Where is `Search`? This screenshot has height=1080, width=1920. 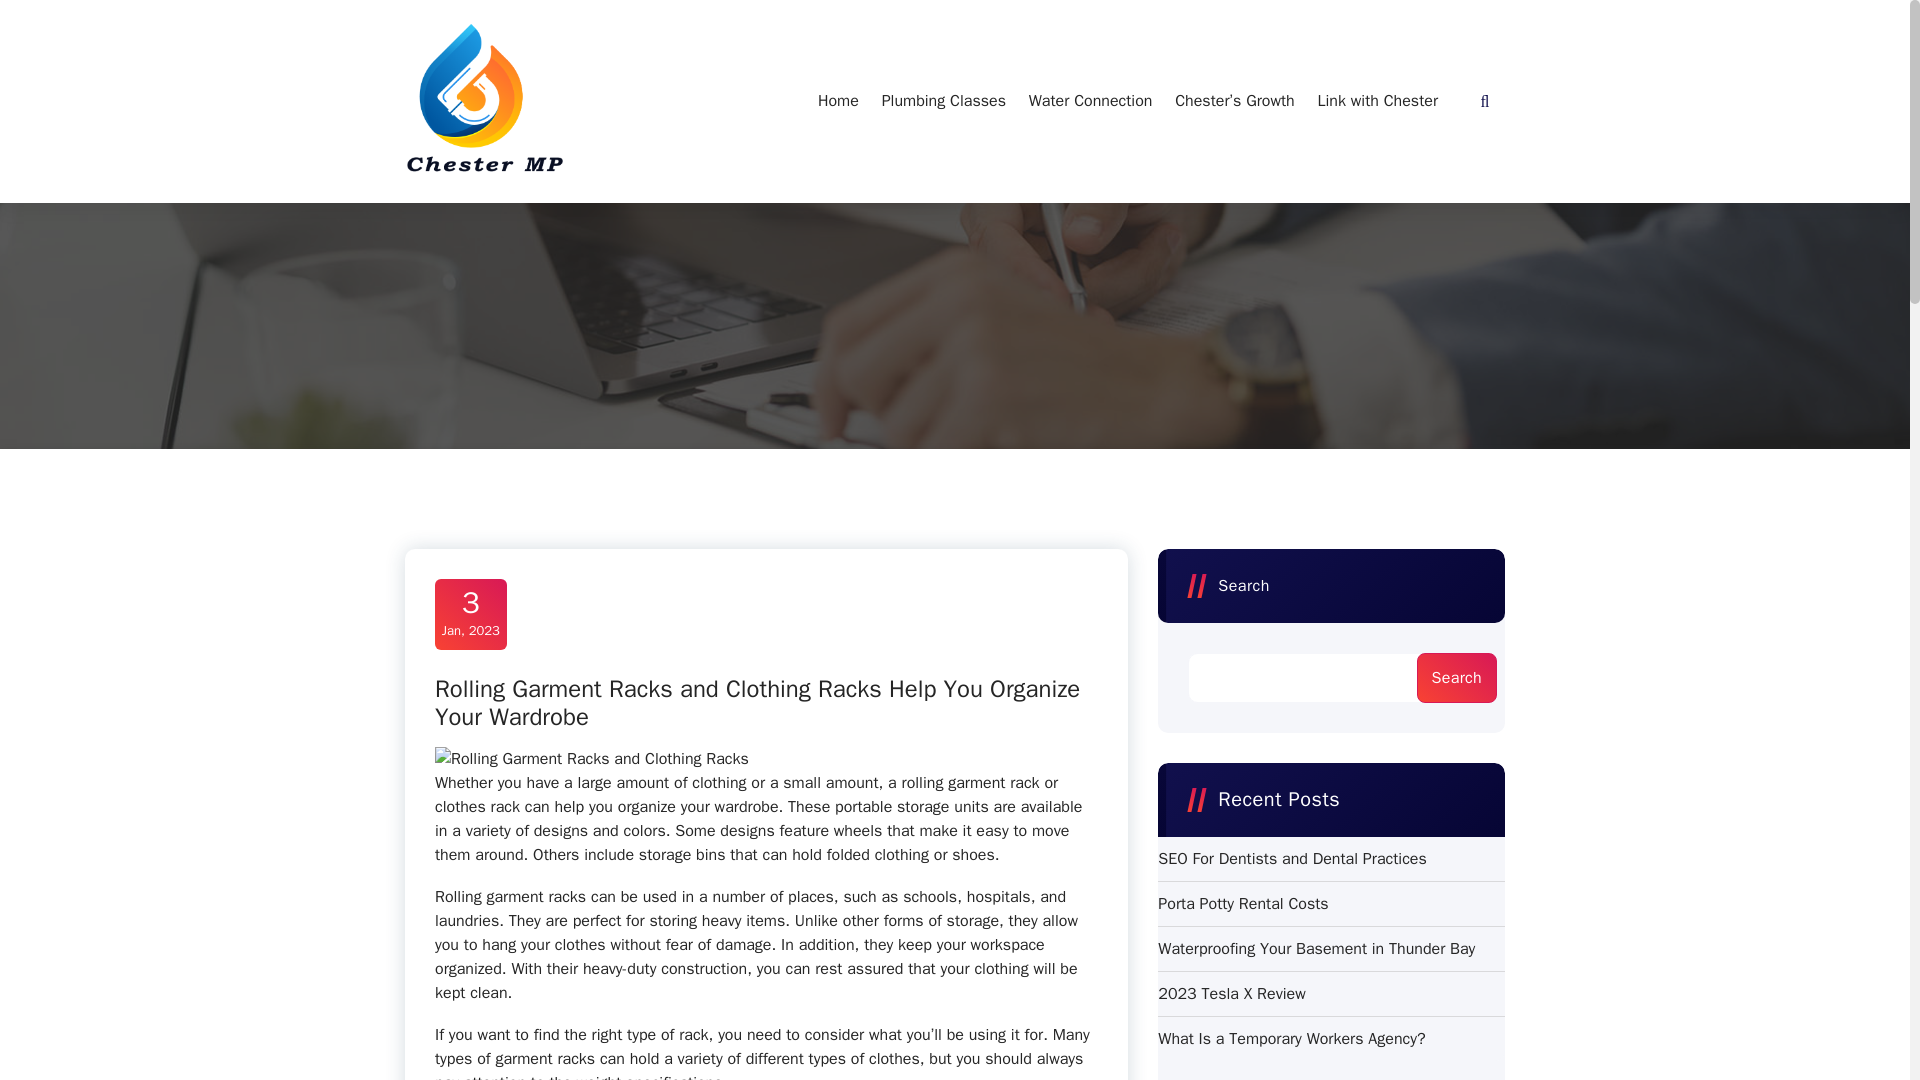
Search is located at coordinates (1377, 100).